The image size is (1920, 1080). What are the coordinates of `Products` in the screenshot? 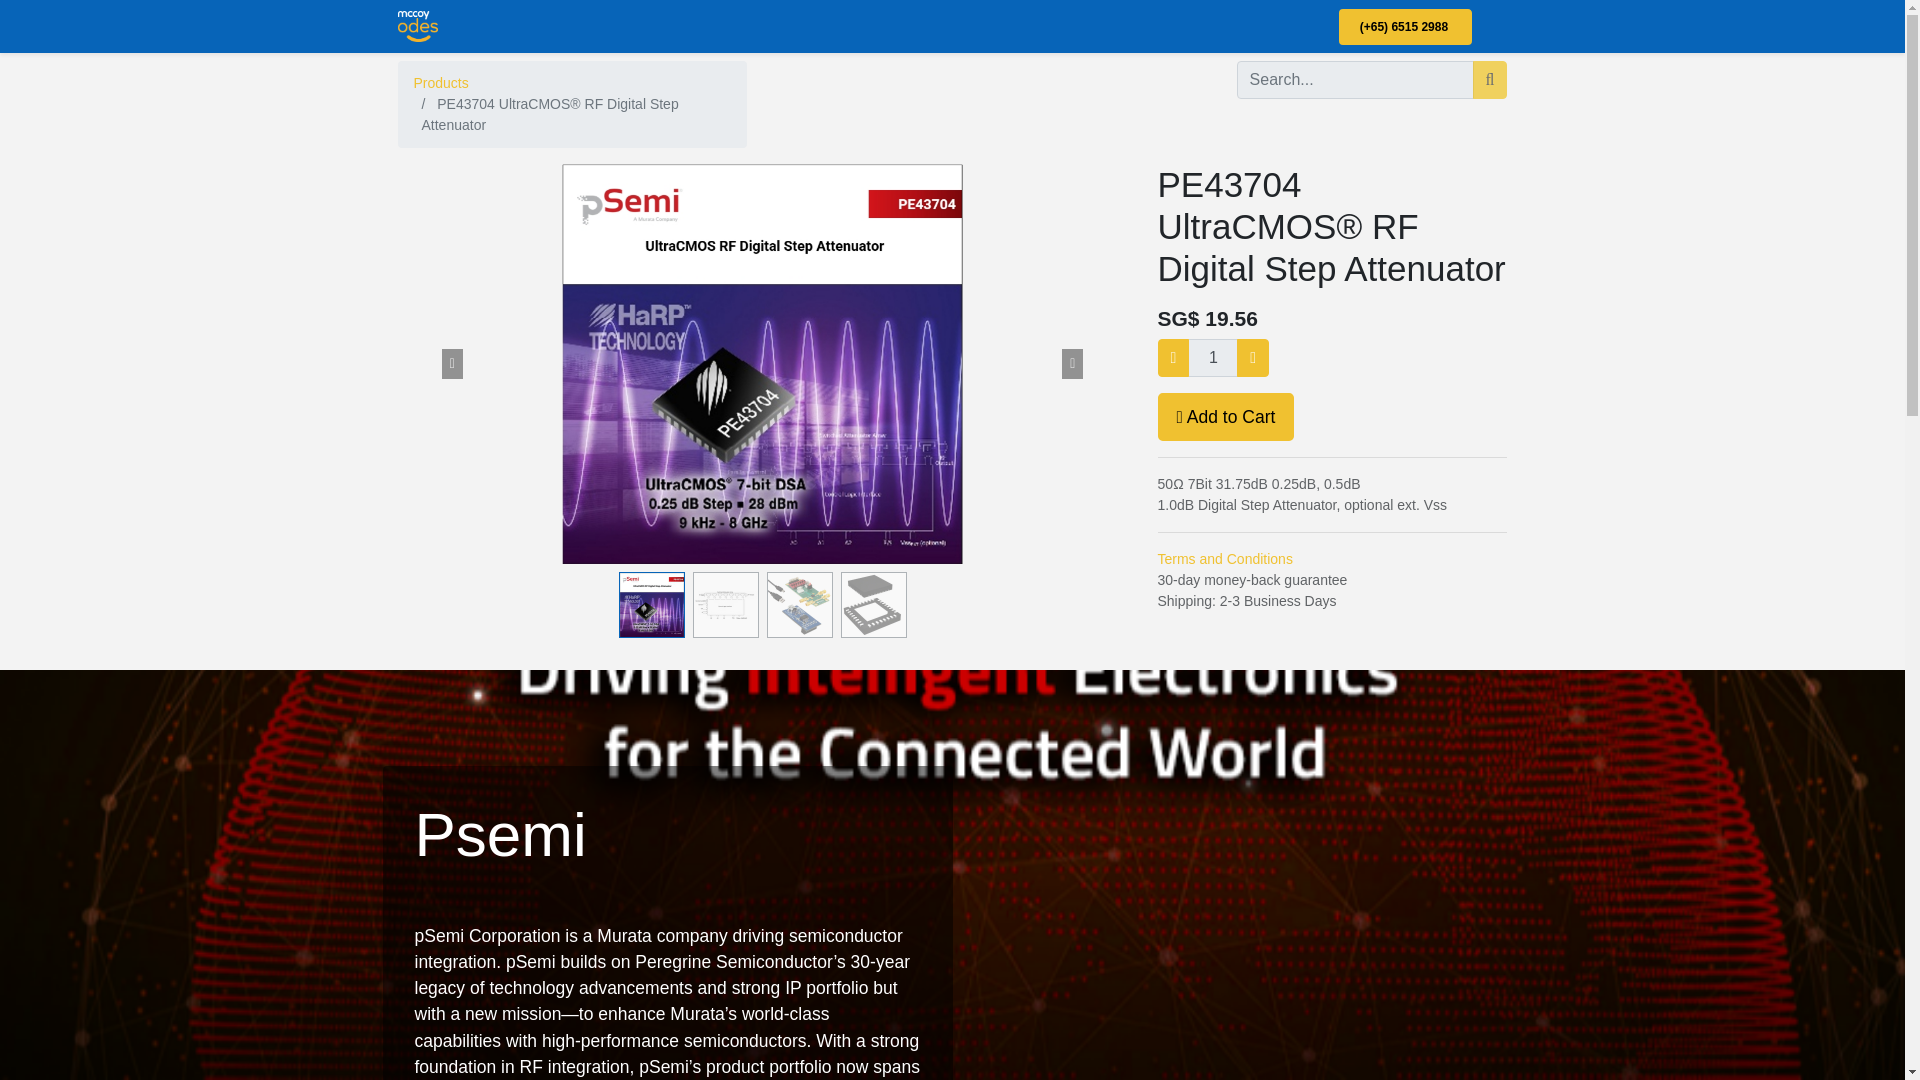 It's located at (441, 82).